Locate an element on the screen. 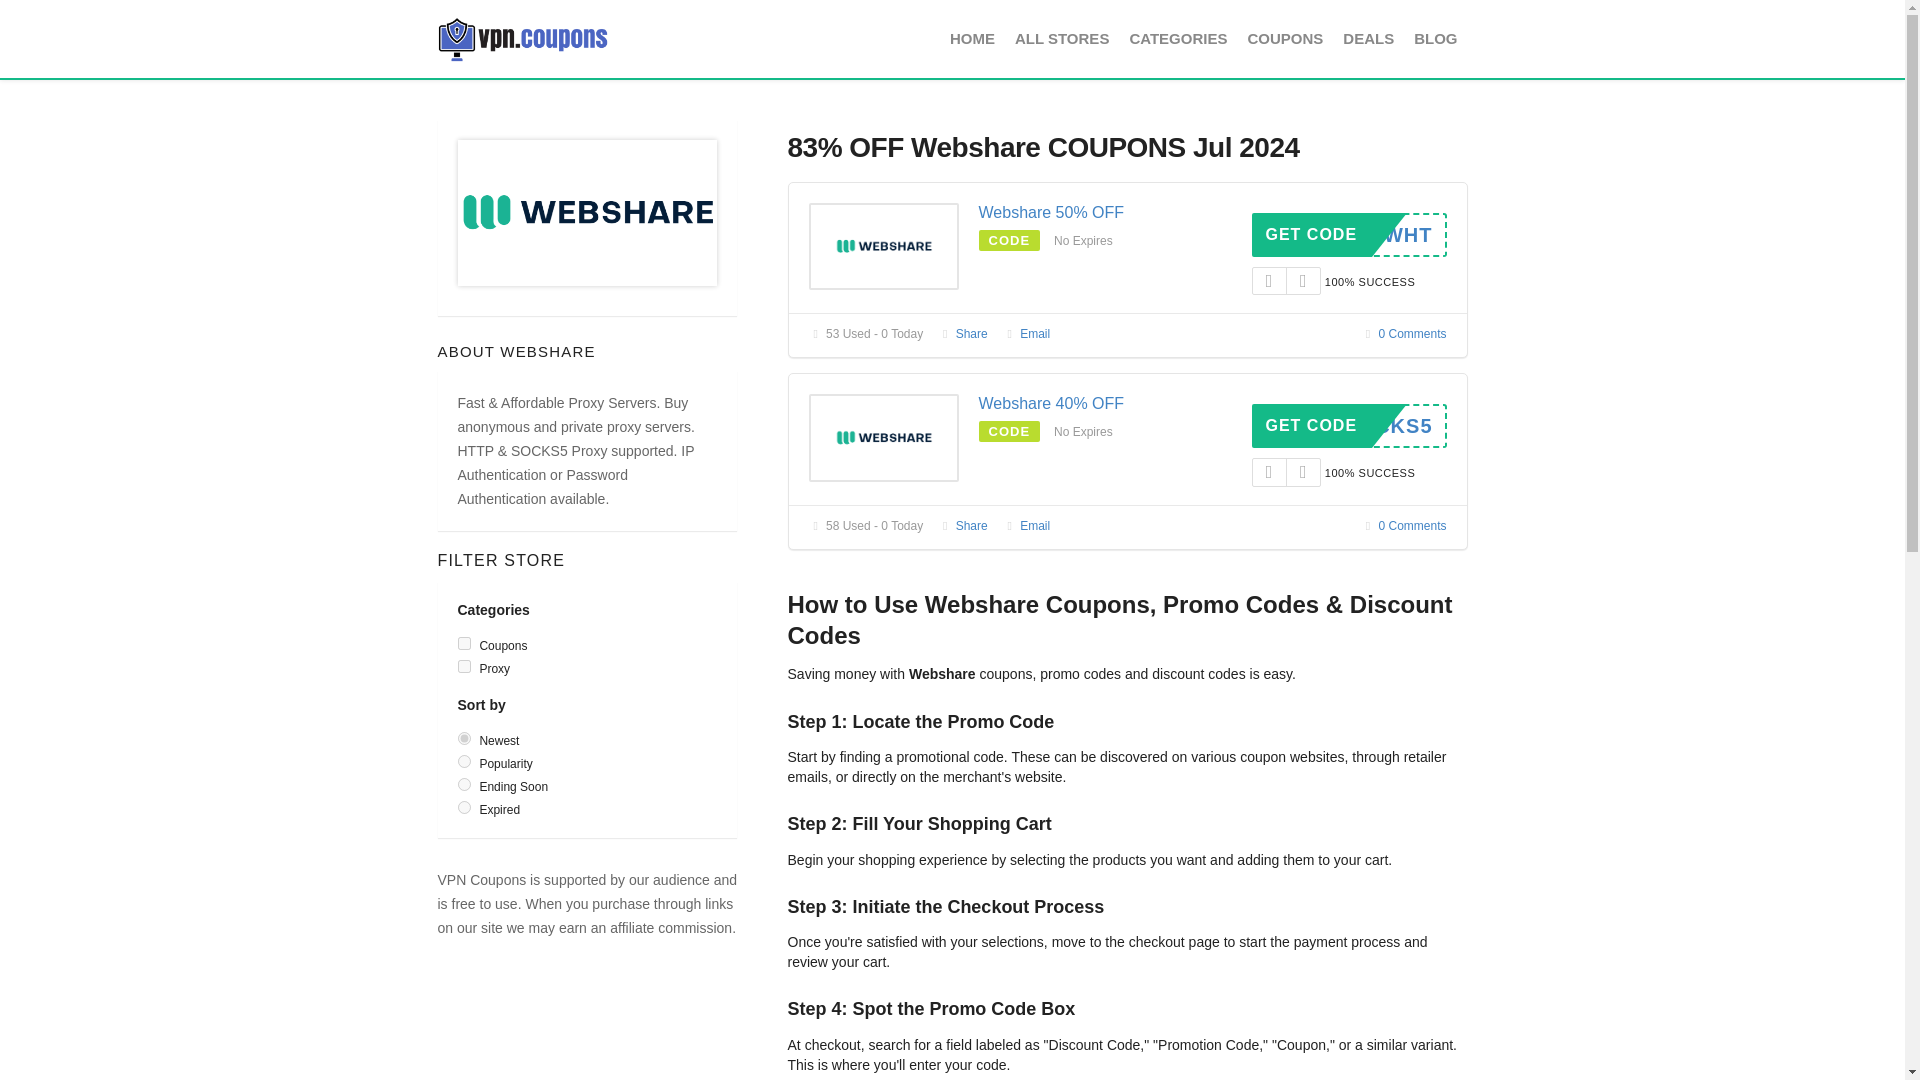 This screenshot has width=1920, height=1080. newest is located at coordinates (464, 738).